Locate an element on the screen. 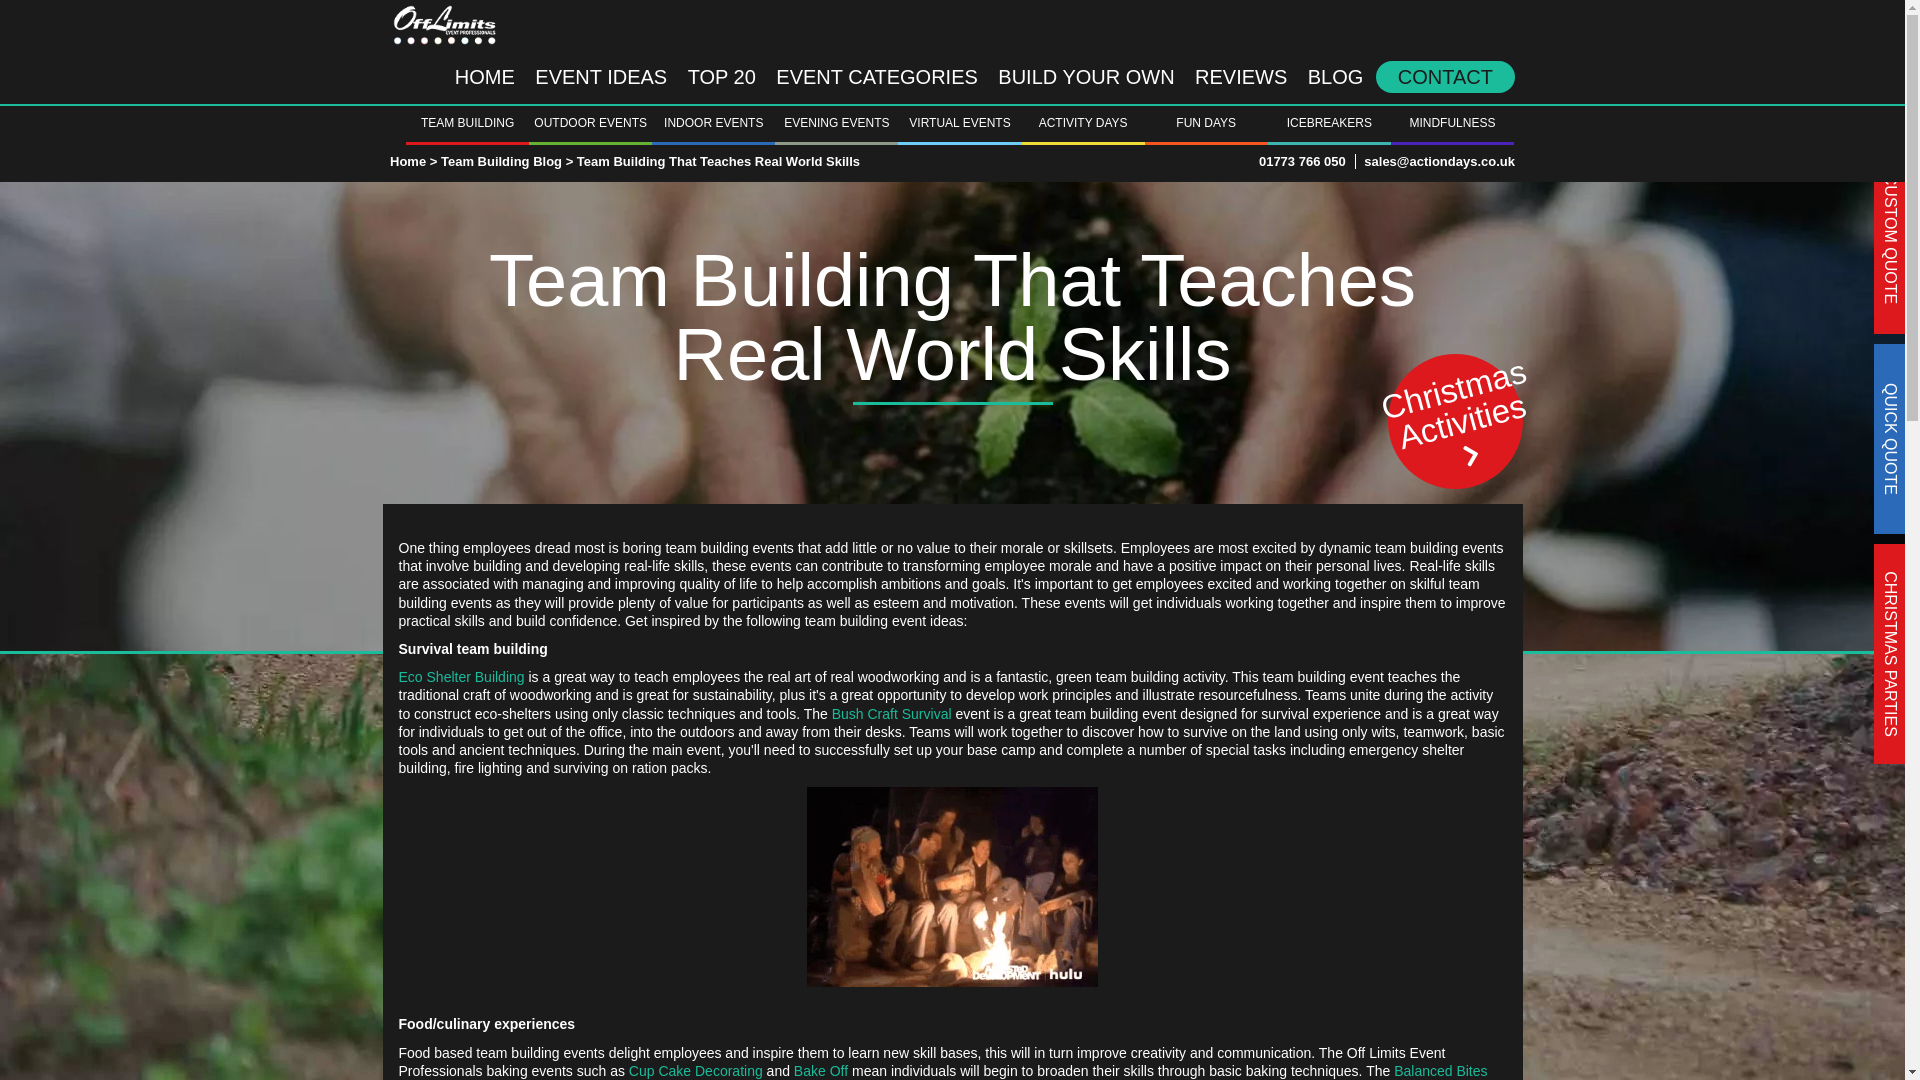 The image size is (1920, 1080). EVENT CATEGORIES is located at coordinates (877, 76).